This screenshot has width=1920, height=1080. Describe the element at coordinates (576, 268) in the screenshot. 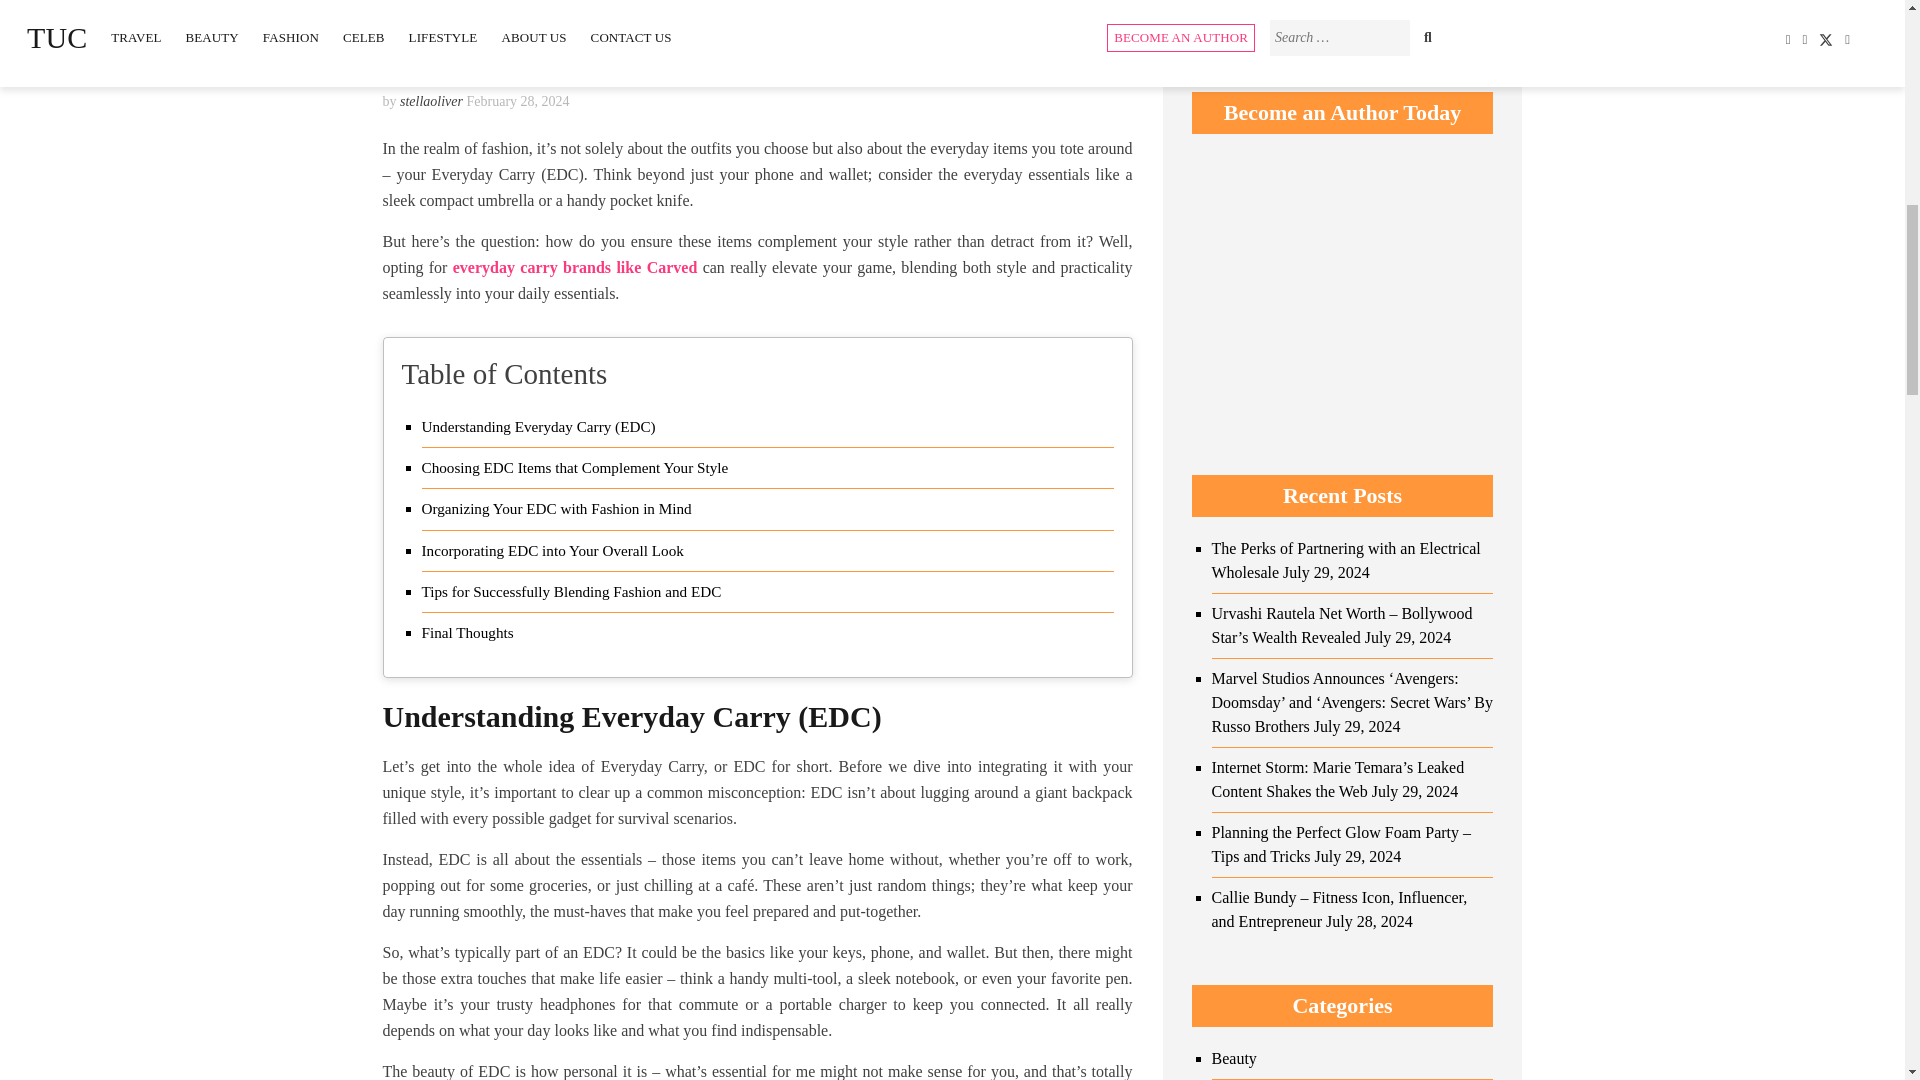

I see `everyday carry brands like Carved` at that location.